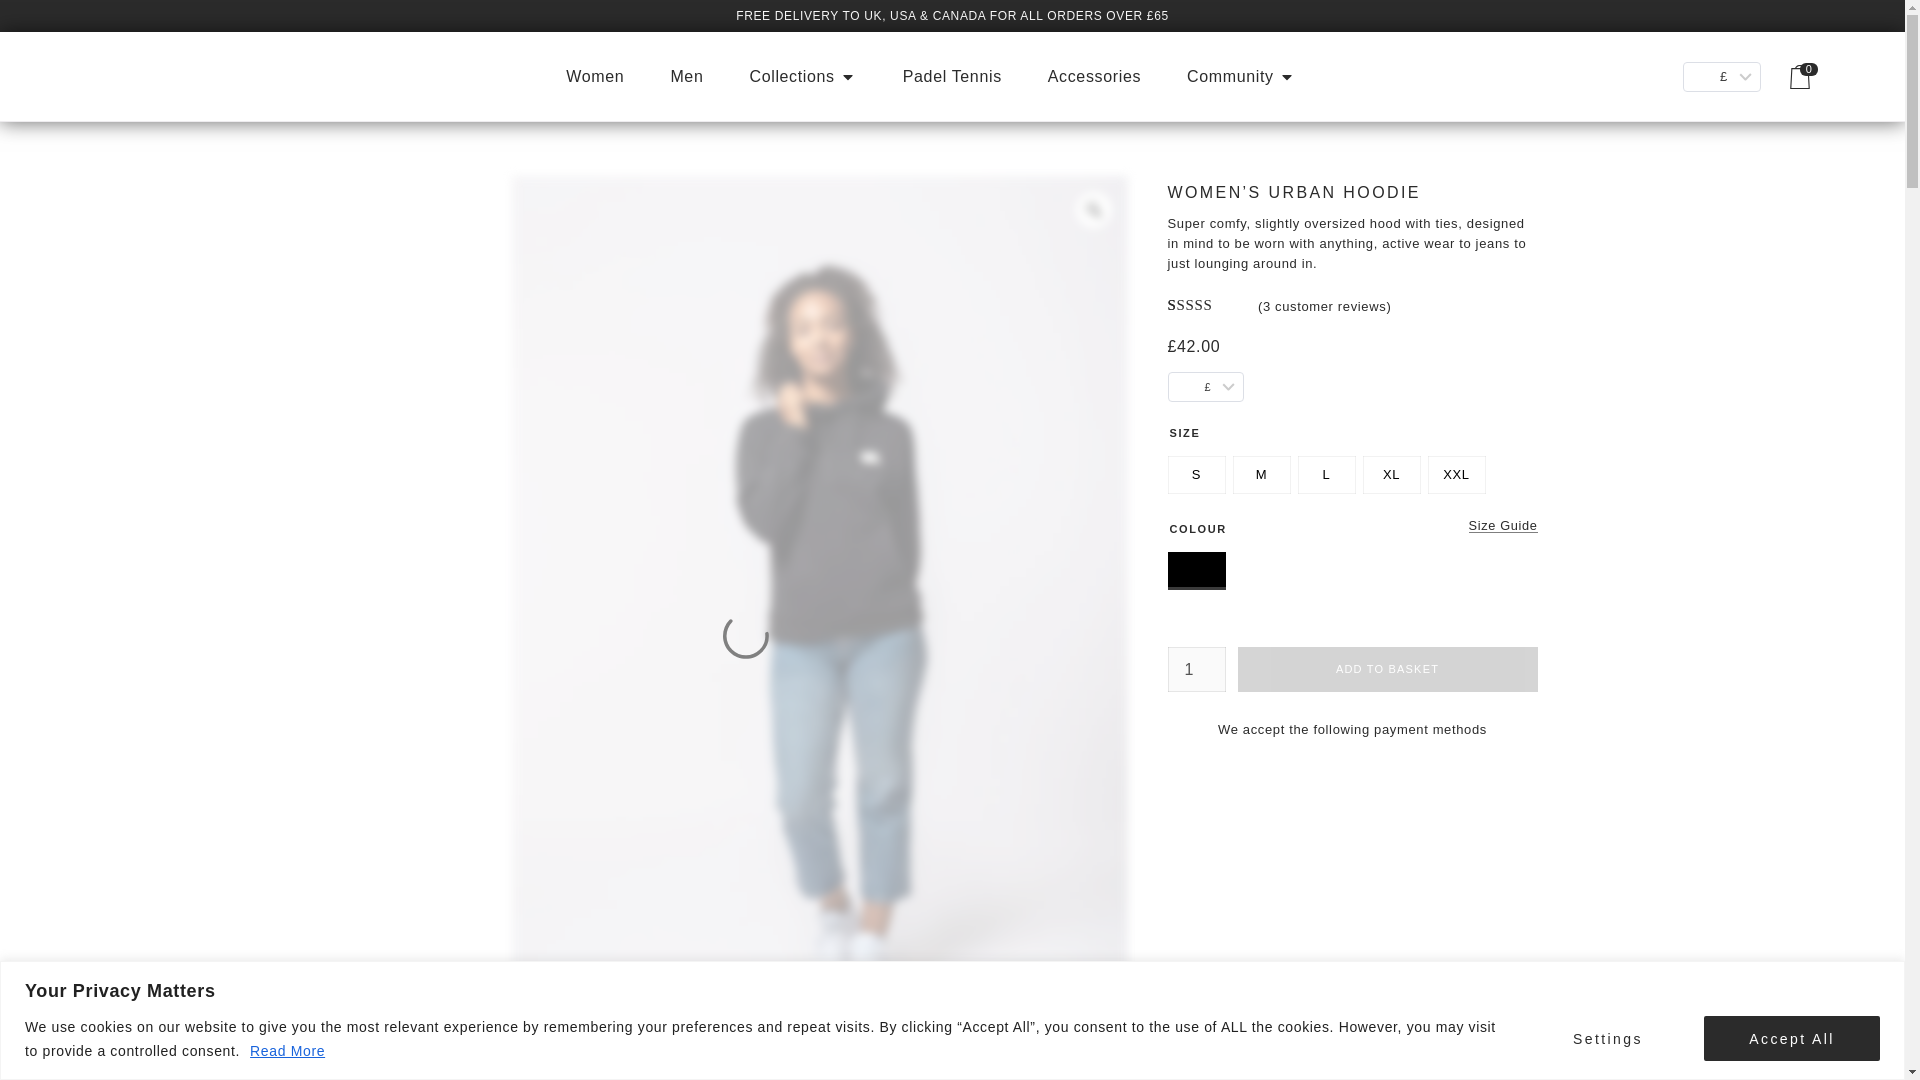 This screenshot has width=1920, height=1080. I want to click on Size Guide, so click(1502, 526).